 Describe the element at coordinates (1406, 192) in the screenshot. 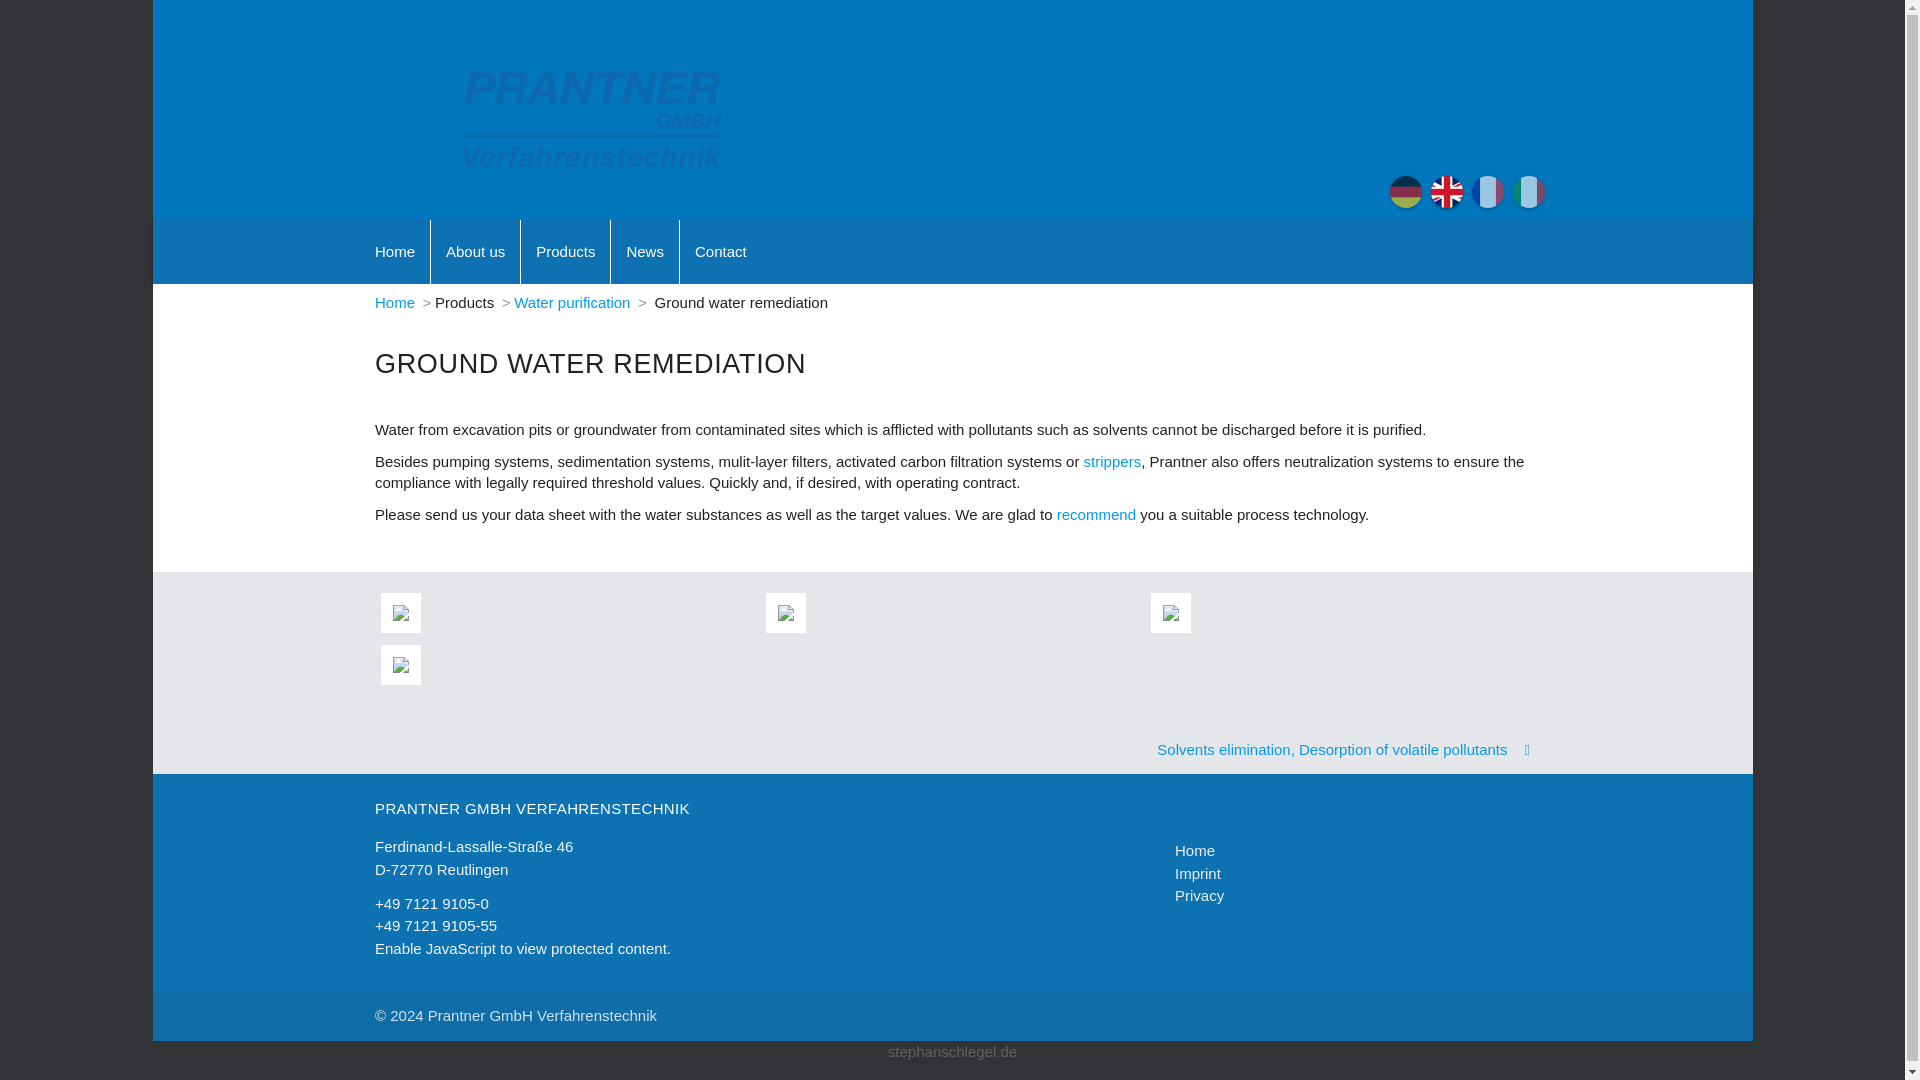

I see `German` at that location.